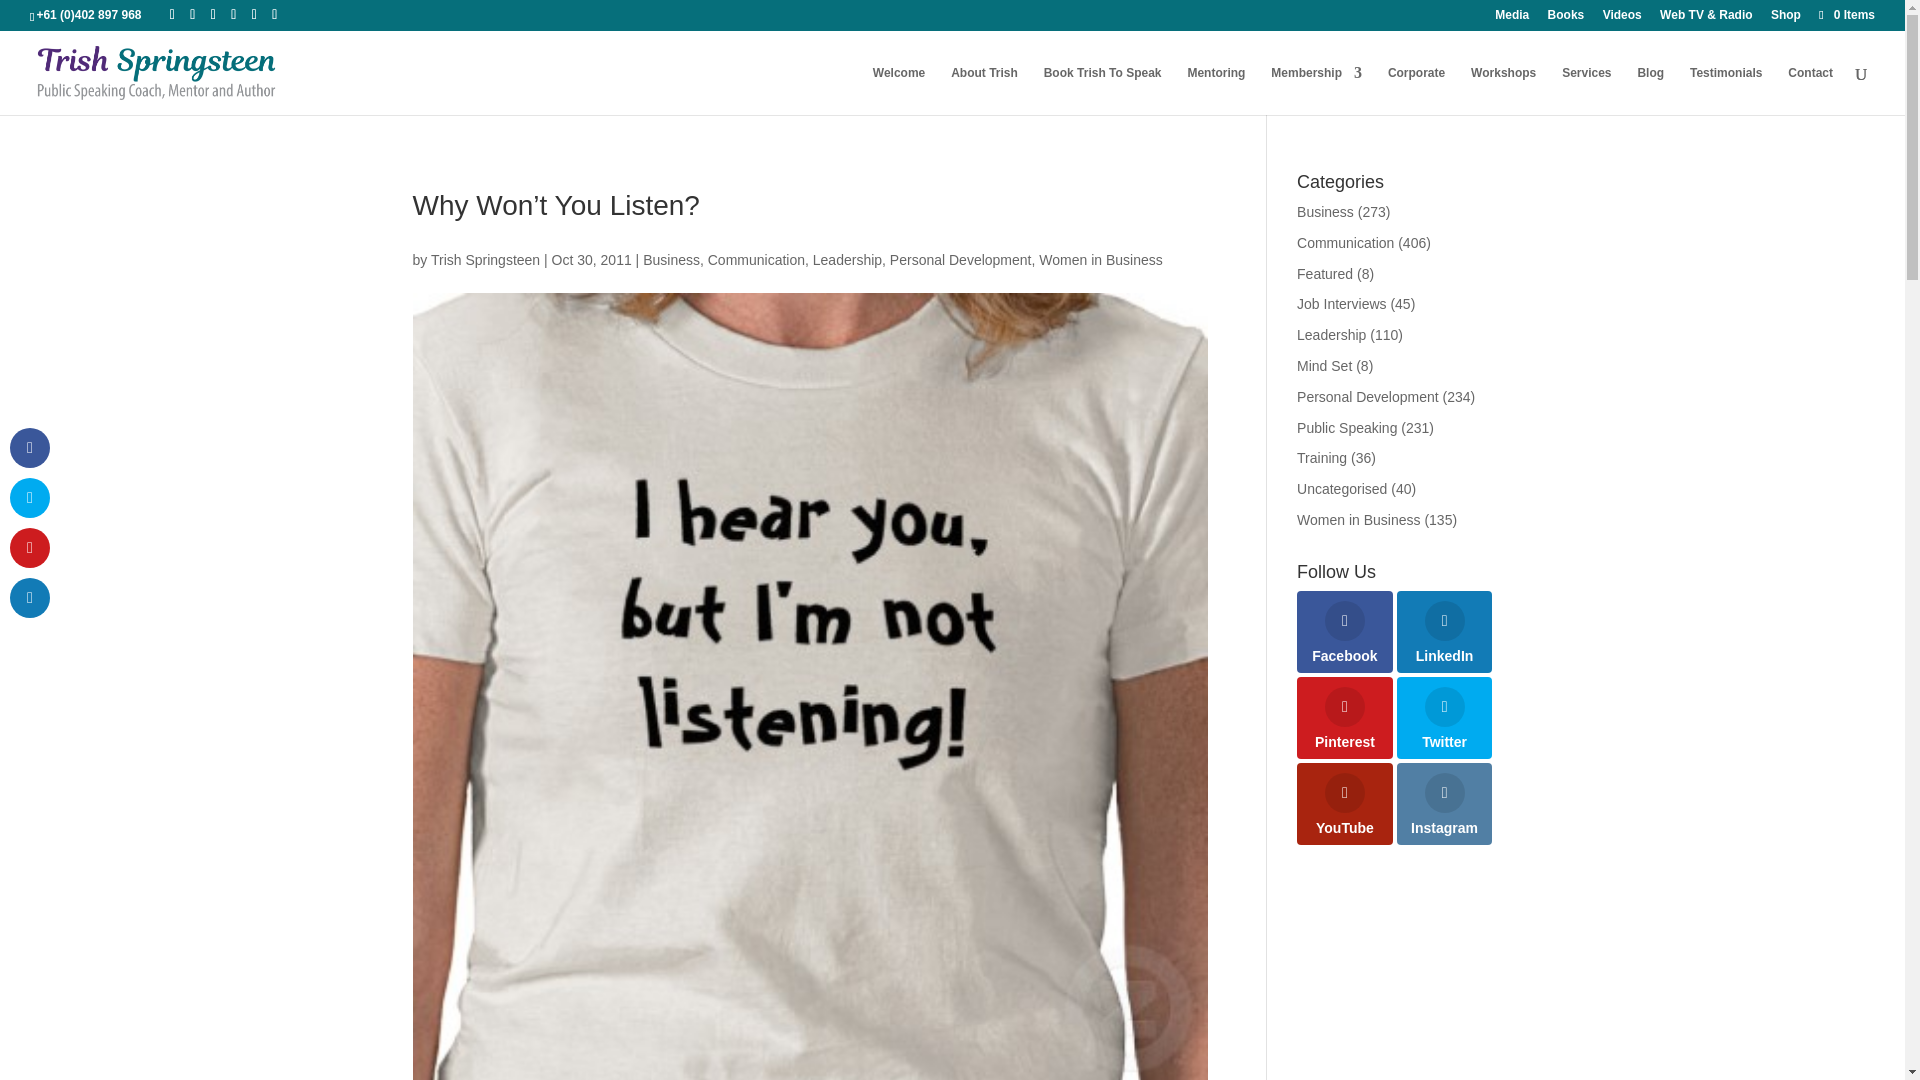 The width and height of the screenshot is (1920, 1080). What do you see at coordinates (1586, 90) in the screenshot?
I see `Services` at bounding box center [1586, 90].